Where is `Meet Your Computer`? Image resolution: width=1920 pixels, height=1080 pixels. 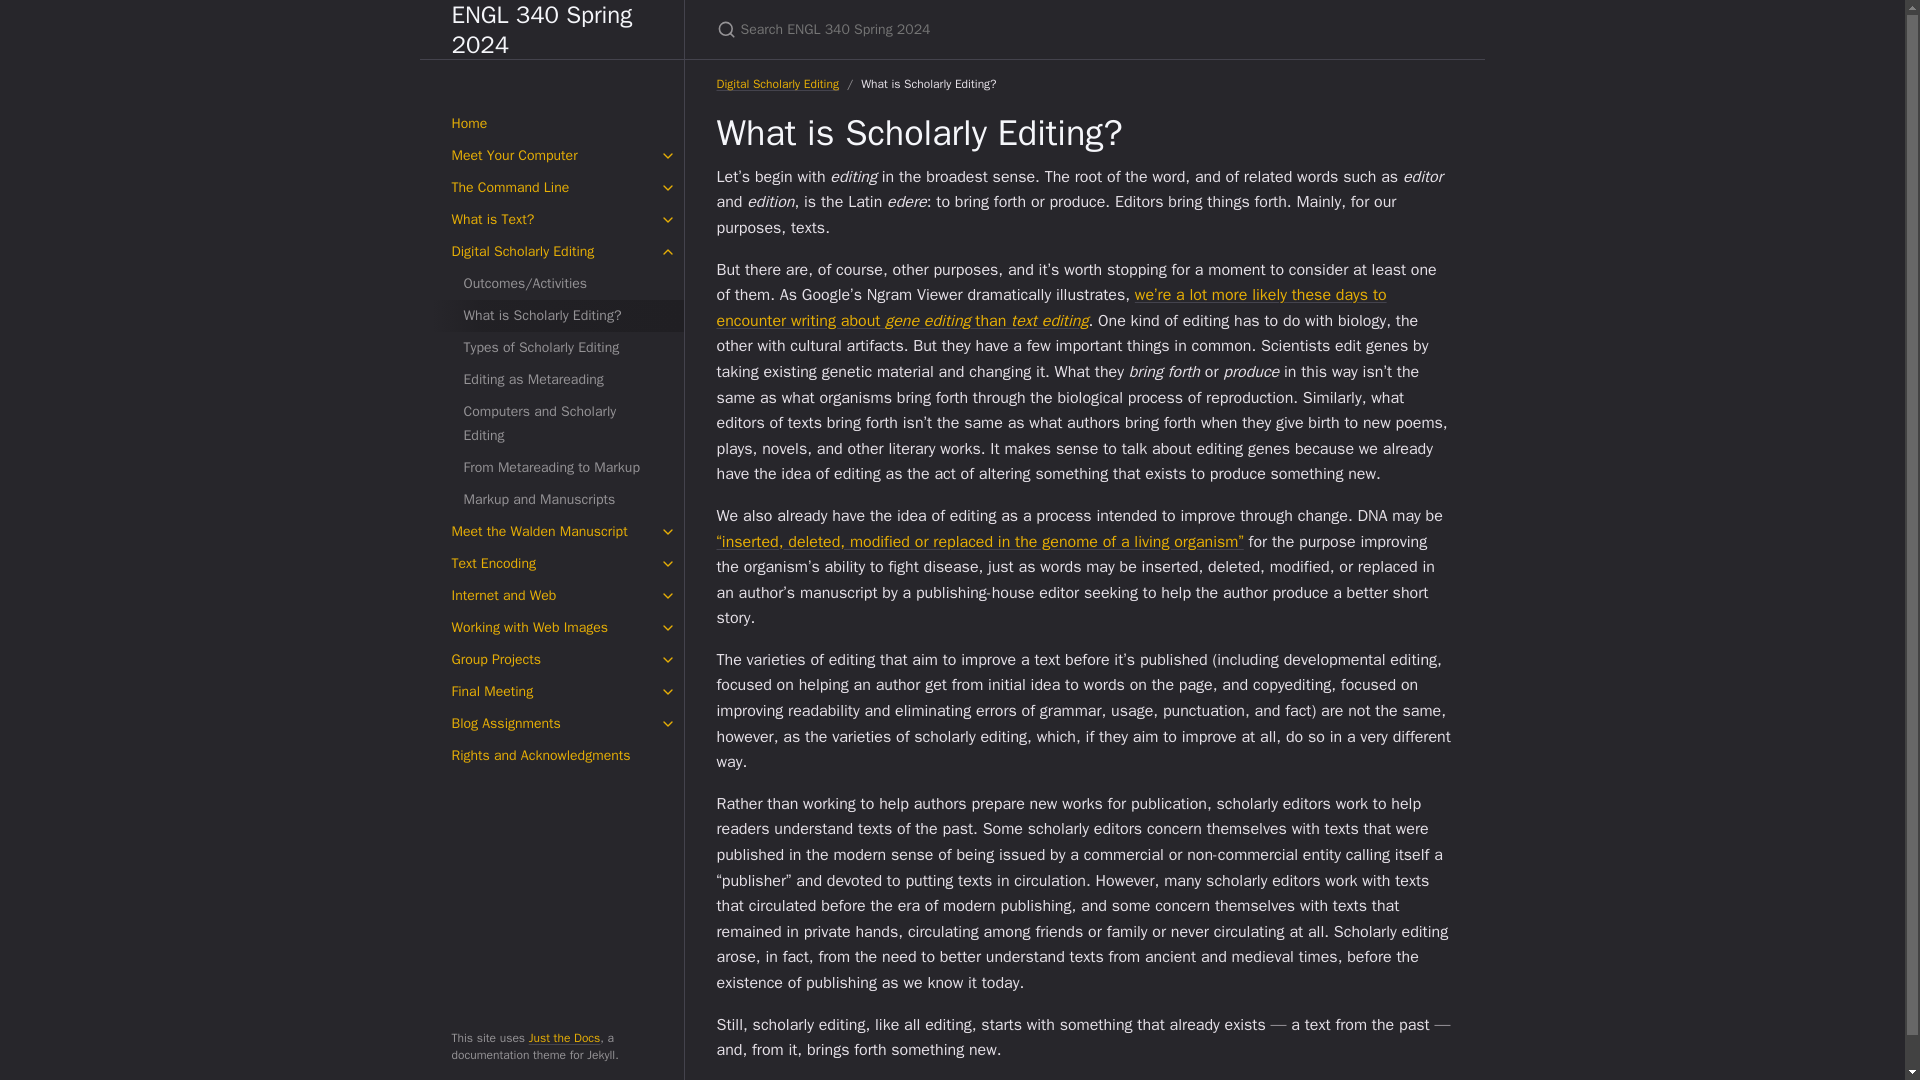
Meet Your Computer is located at coordinates (552, 156).